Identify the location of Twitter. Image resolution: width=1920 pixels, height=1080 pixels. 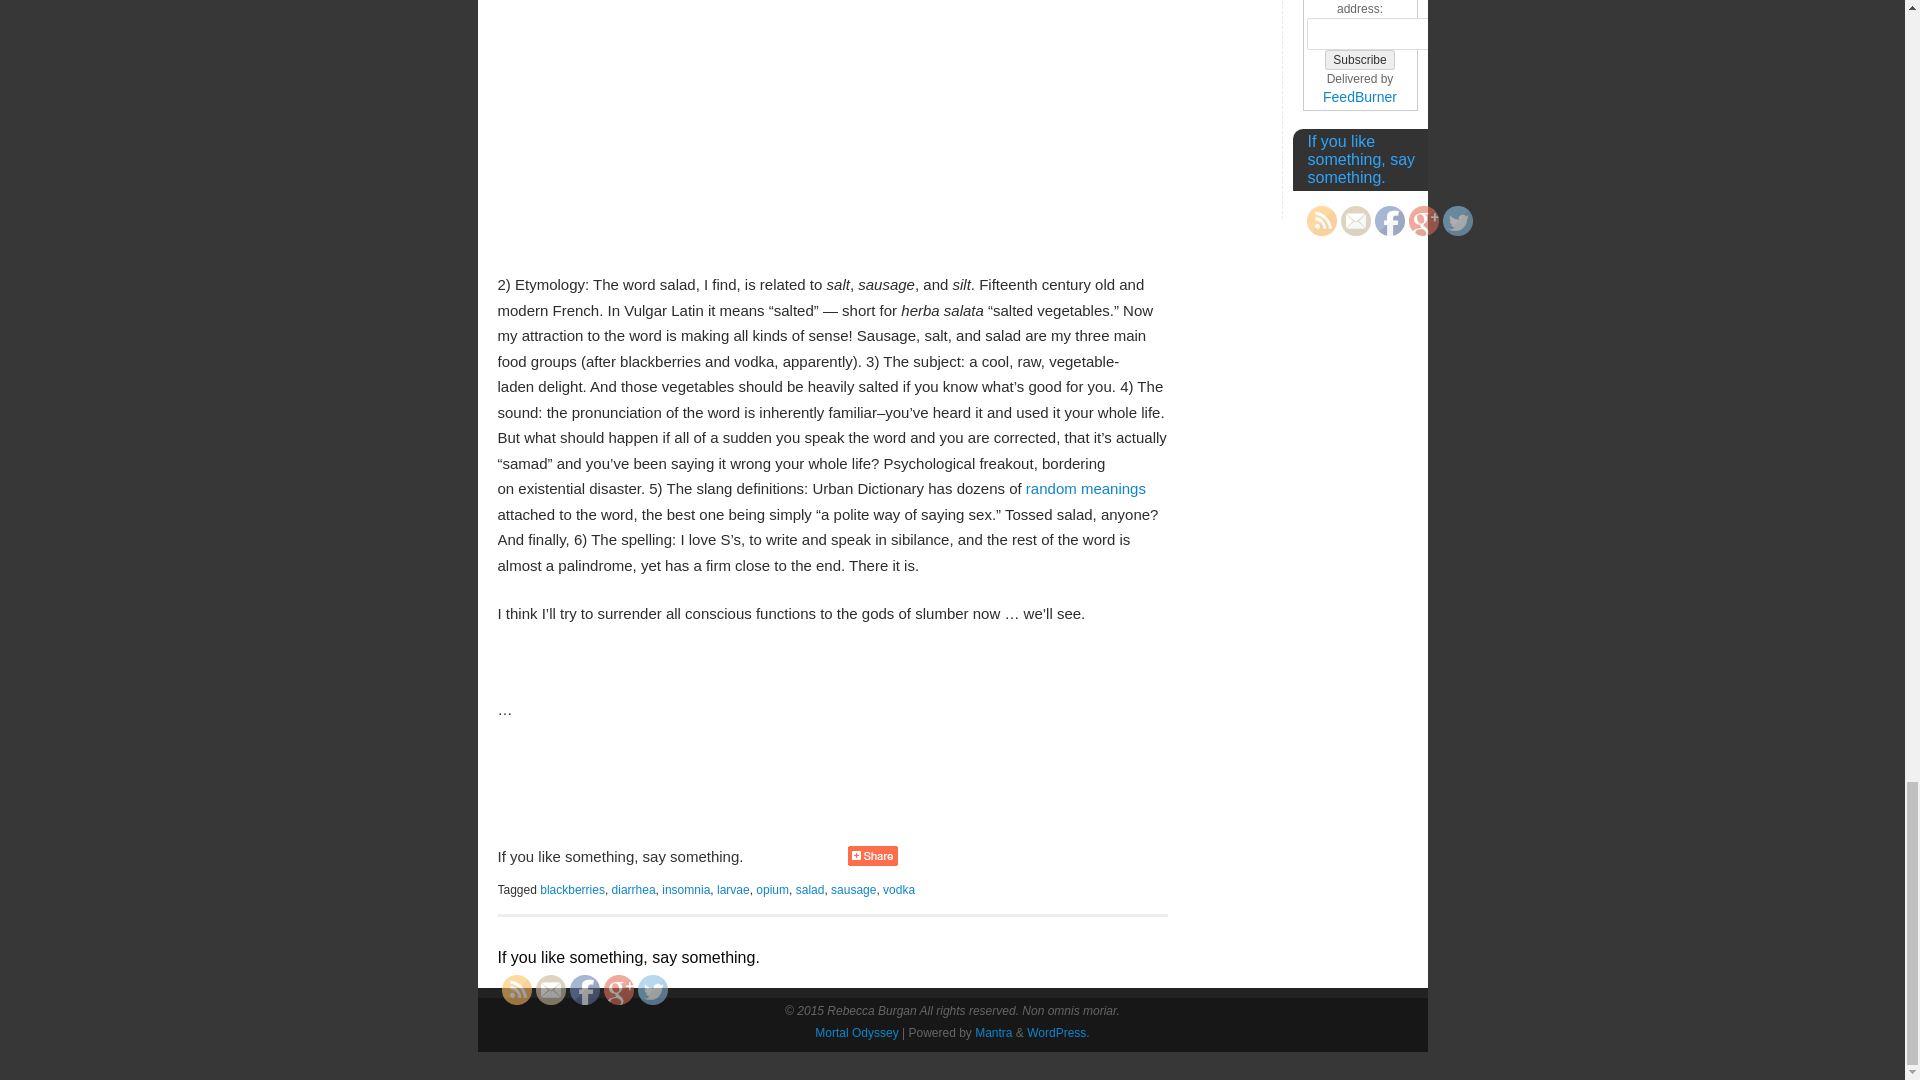
(652, 990).